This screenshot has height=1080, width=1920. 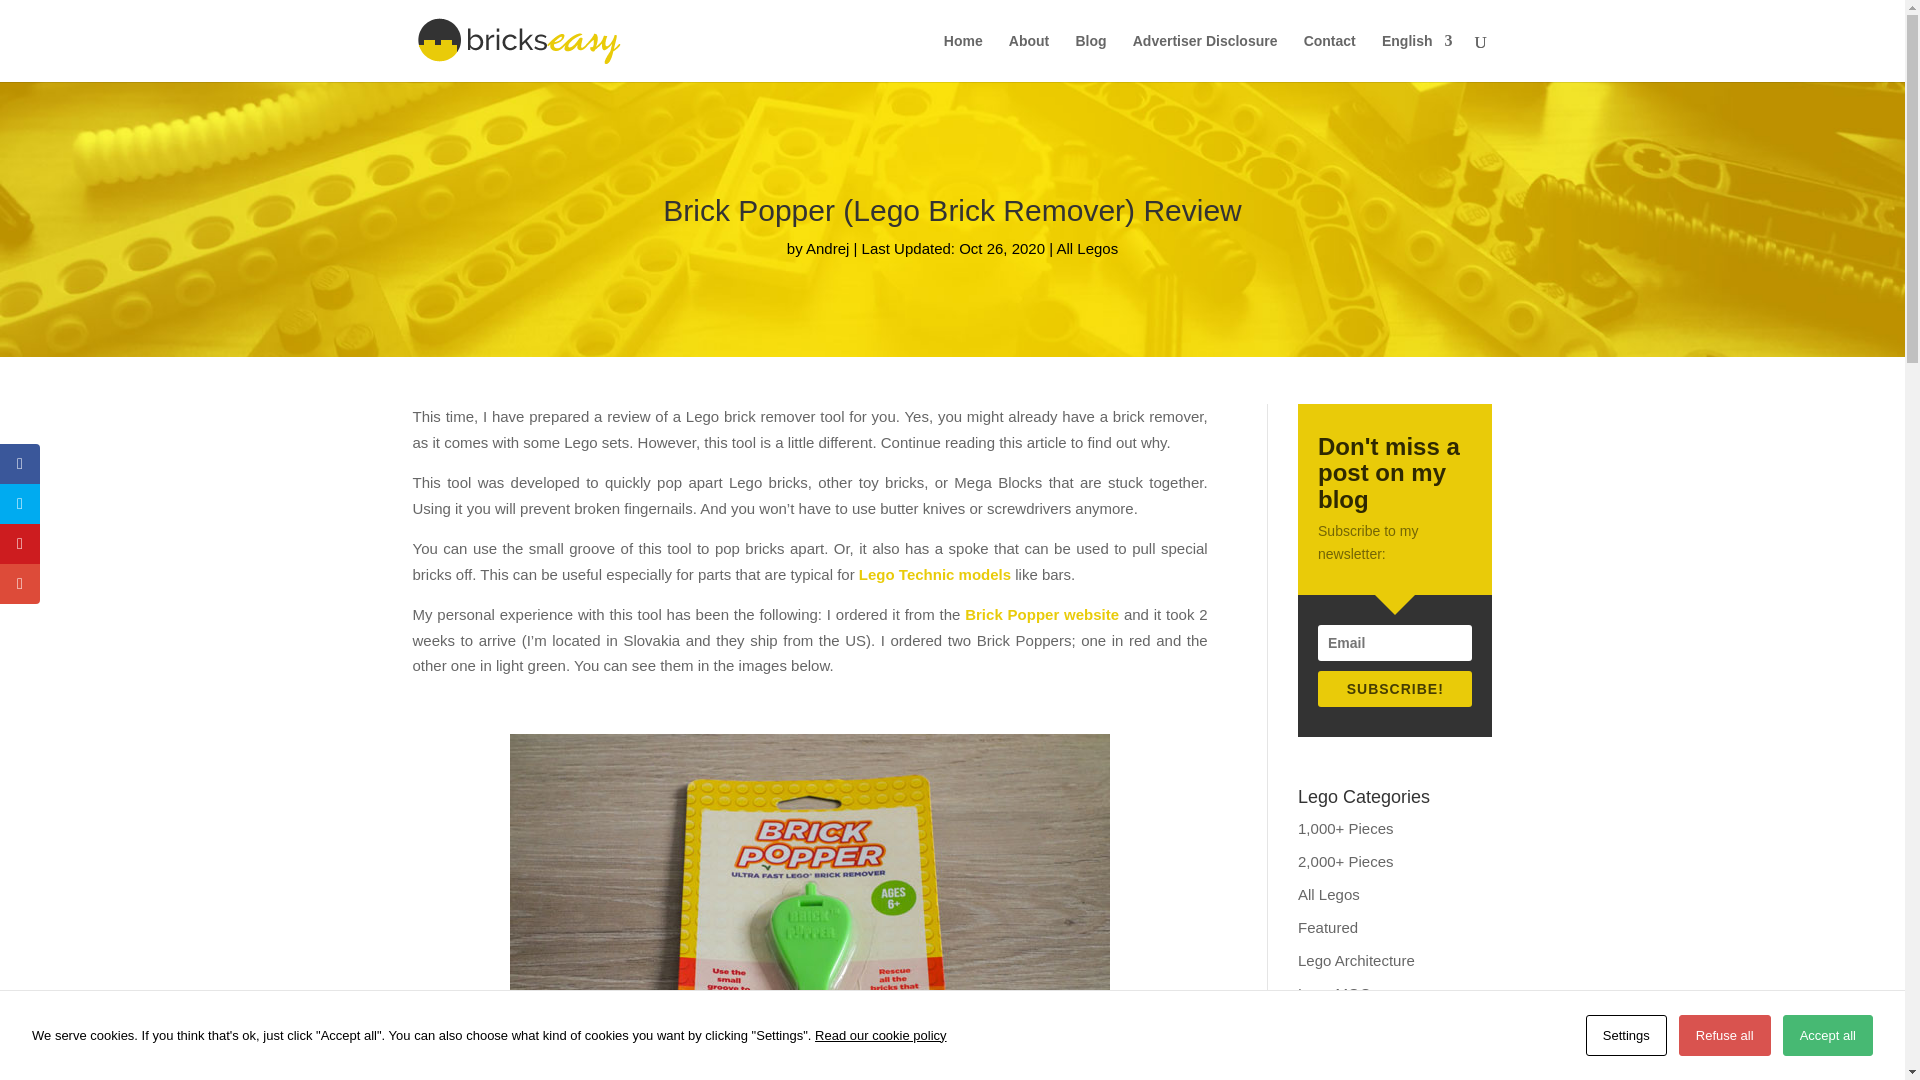 What do you see at coordinates (1086, 248) in the screenshot?
I see `All Legos` at bounding box center [1086, 248].